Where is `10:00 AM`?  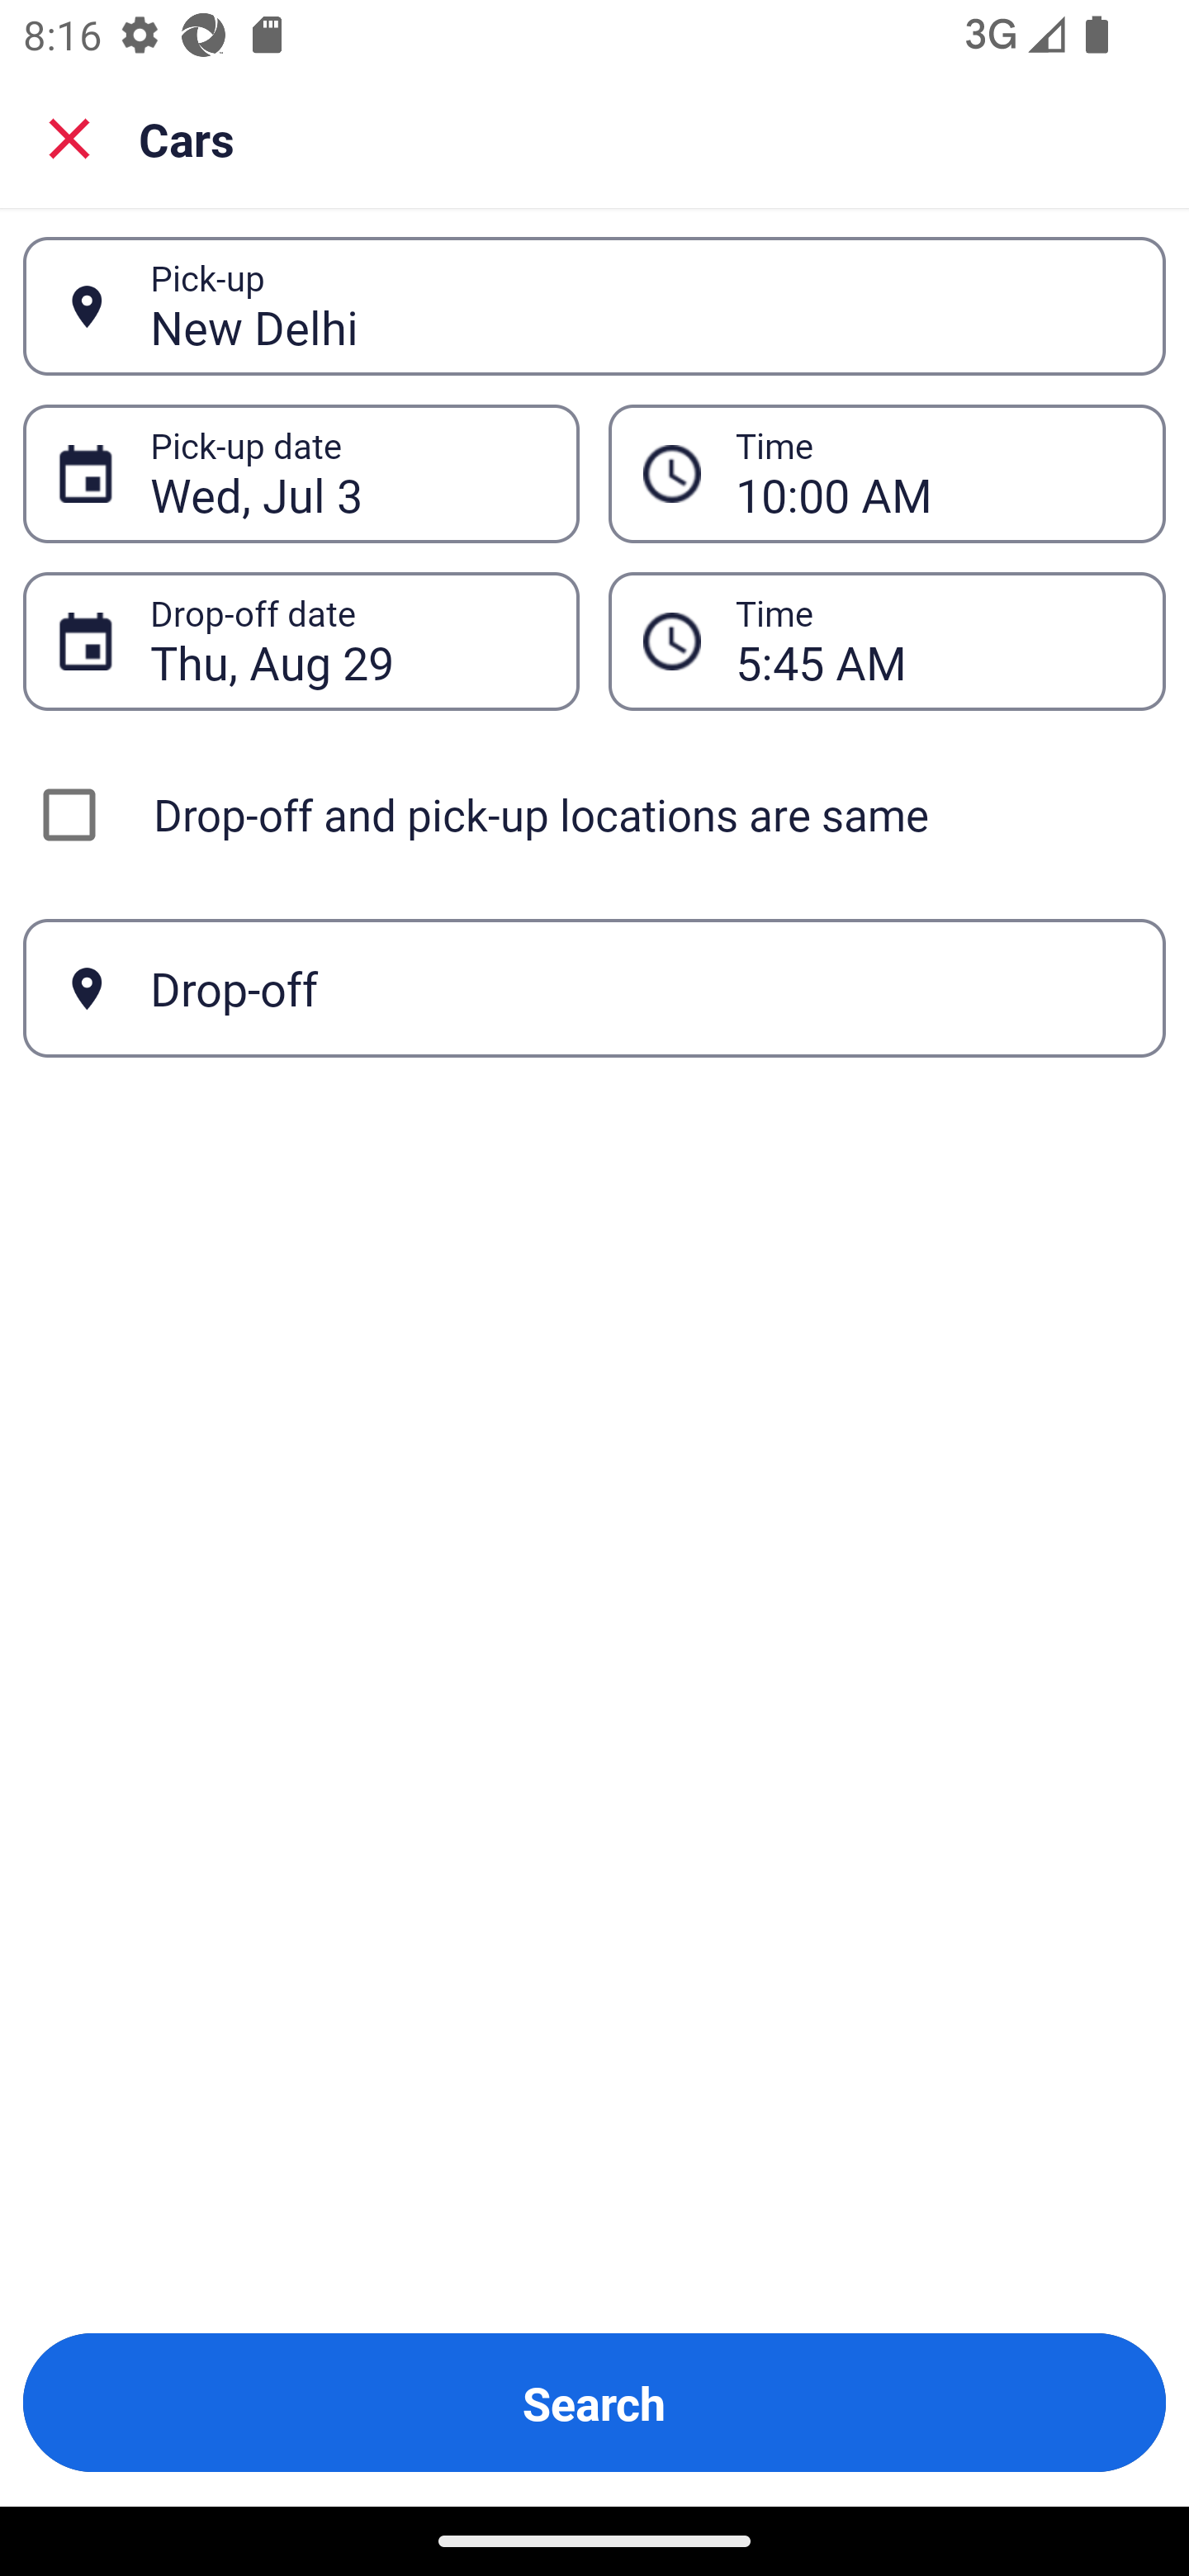 10:00 AM is located at coordinates (933, 474).